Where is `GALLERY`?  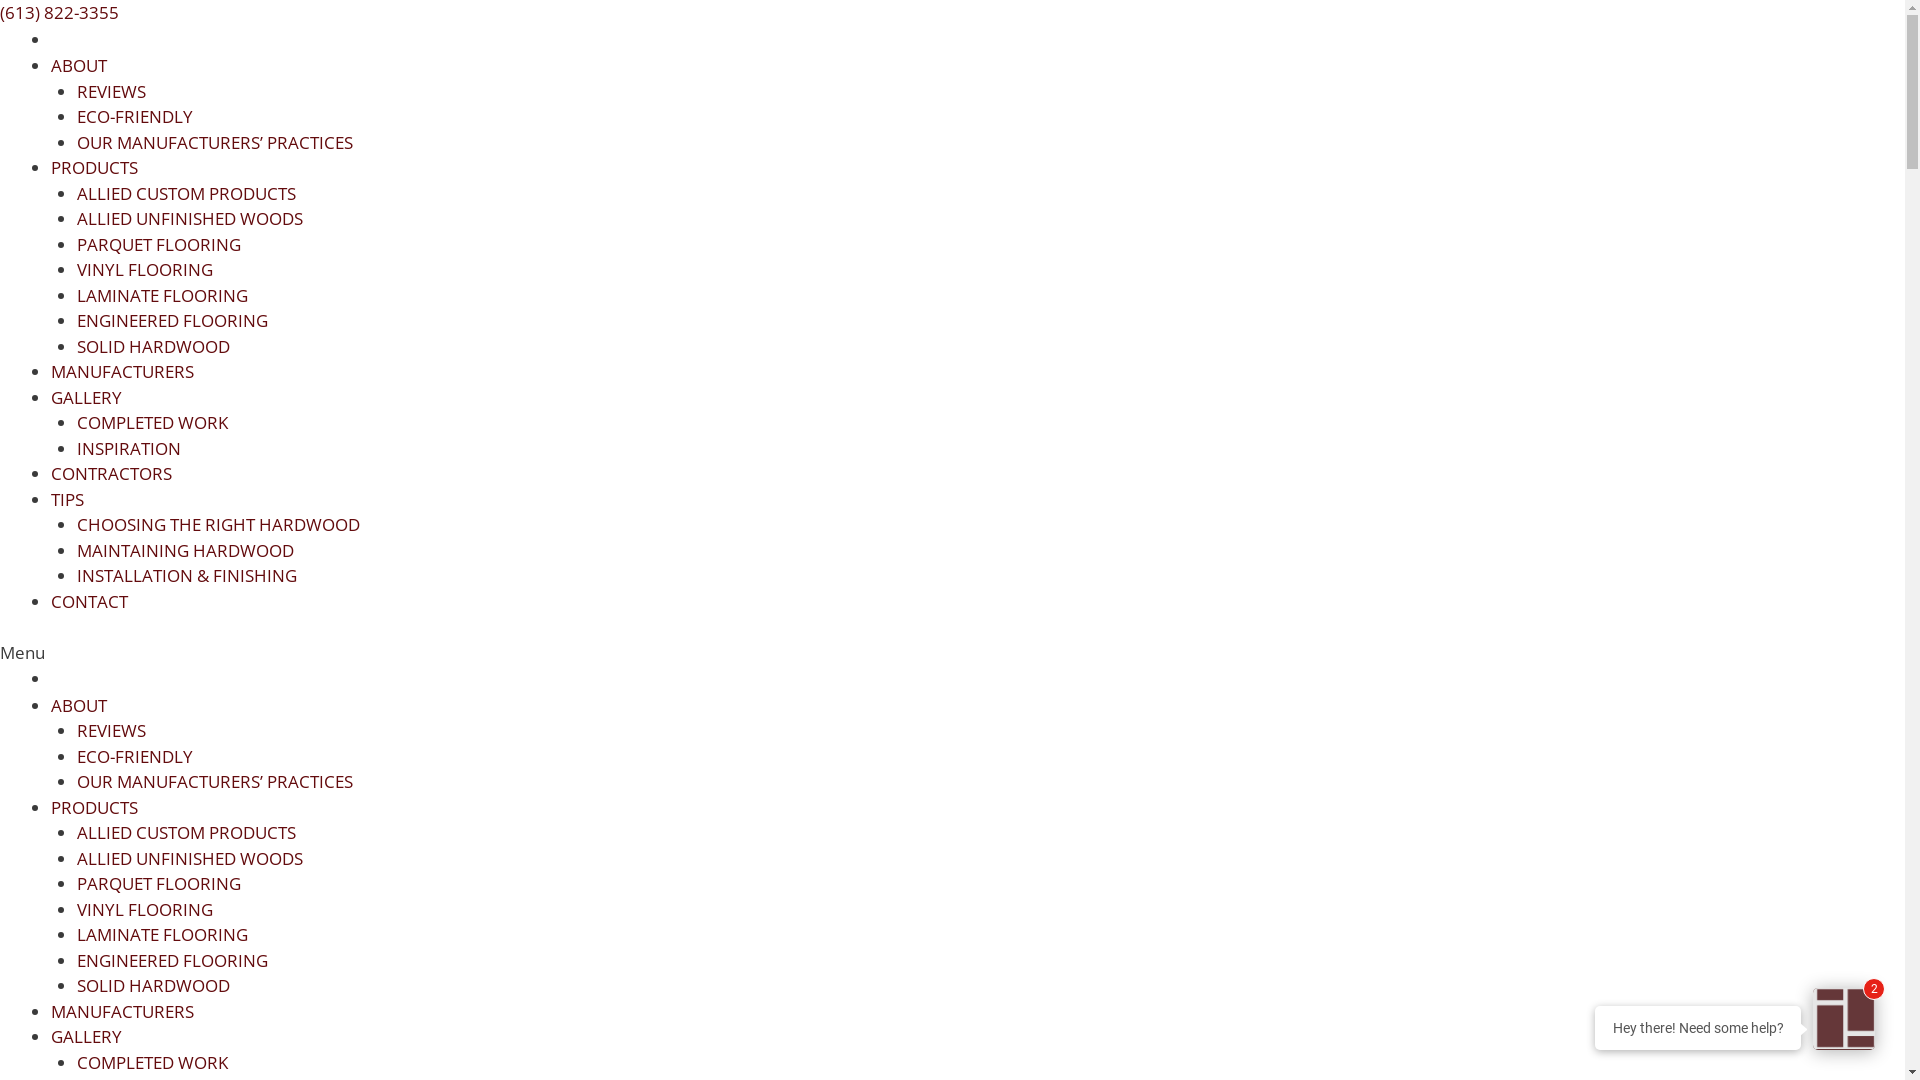 GALLERY is located at coordinates (86, 1036).